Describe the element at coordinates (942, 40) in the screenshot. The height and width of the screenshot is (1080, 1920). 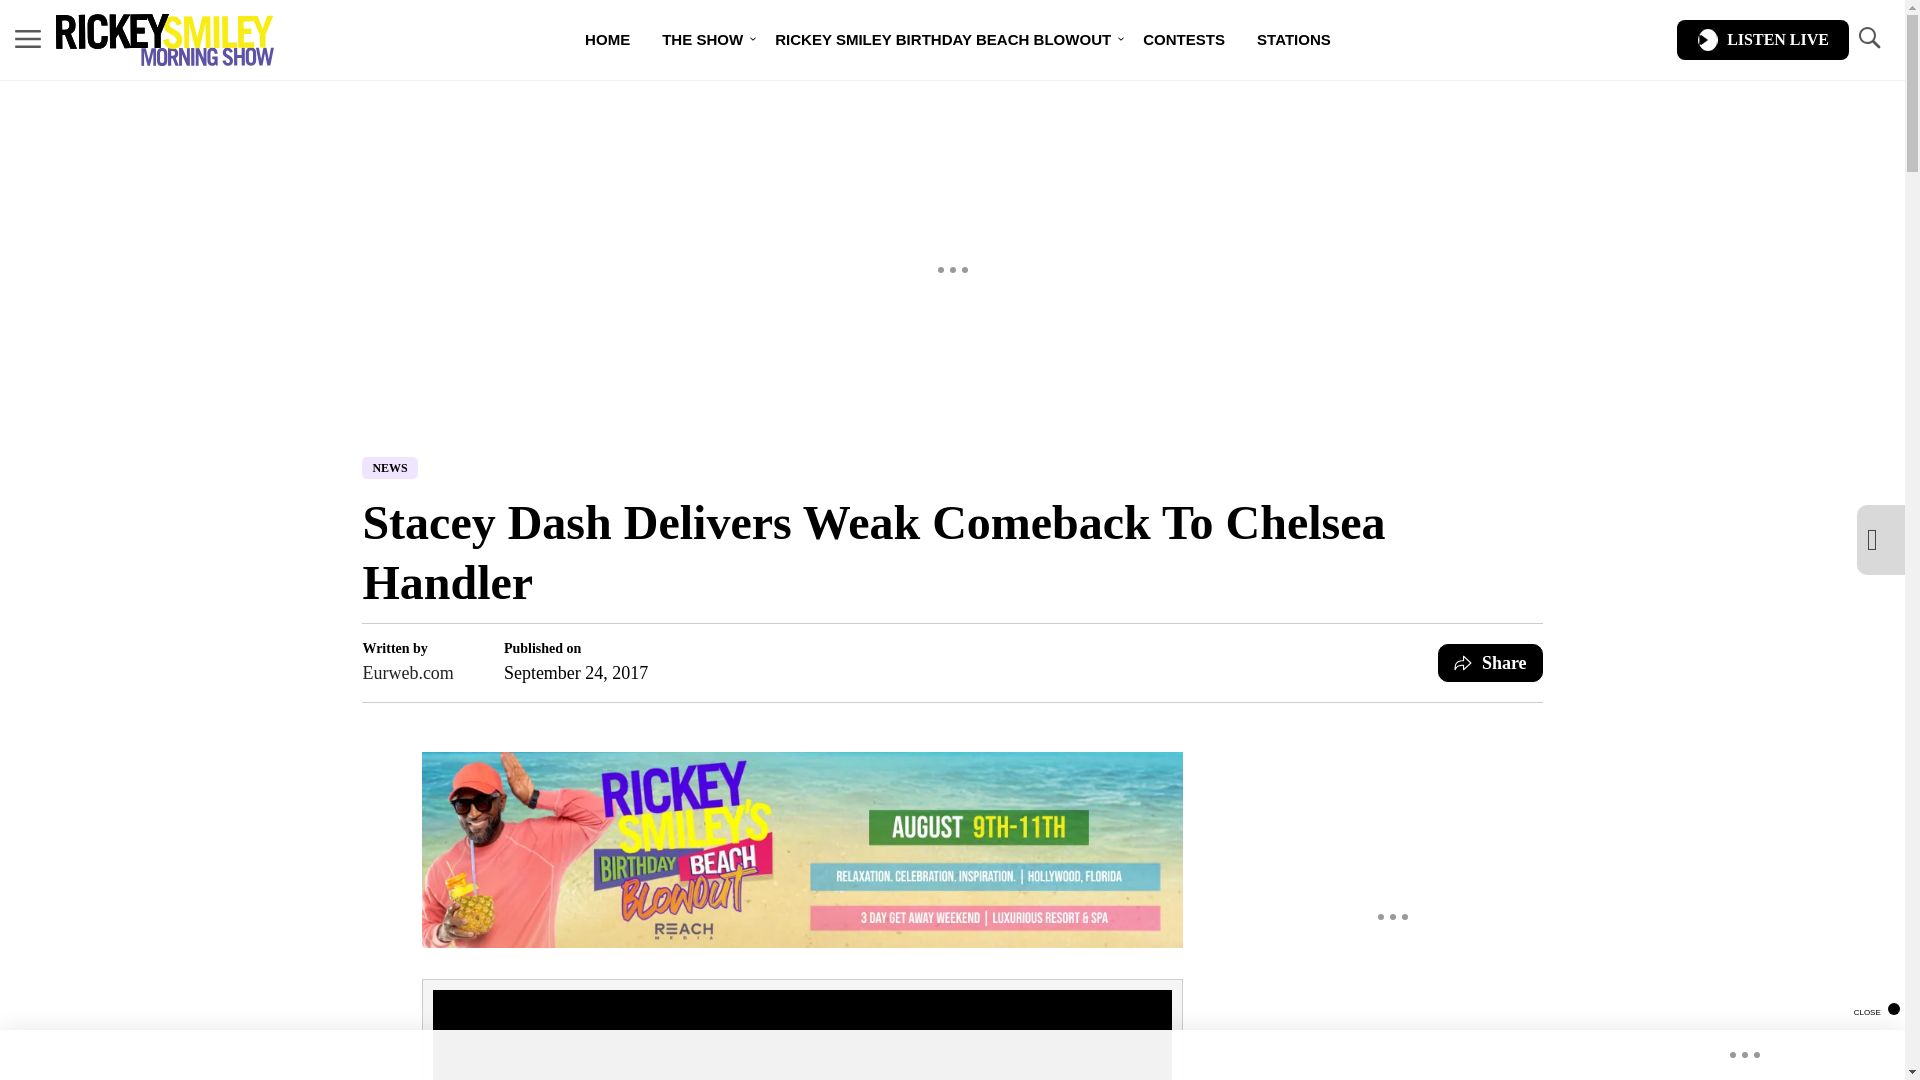
I see `RICKEY SMILEY BIRTHDAY BEACH BLOWOUT` at that location.